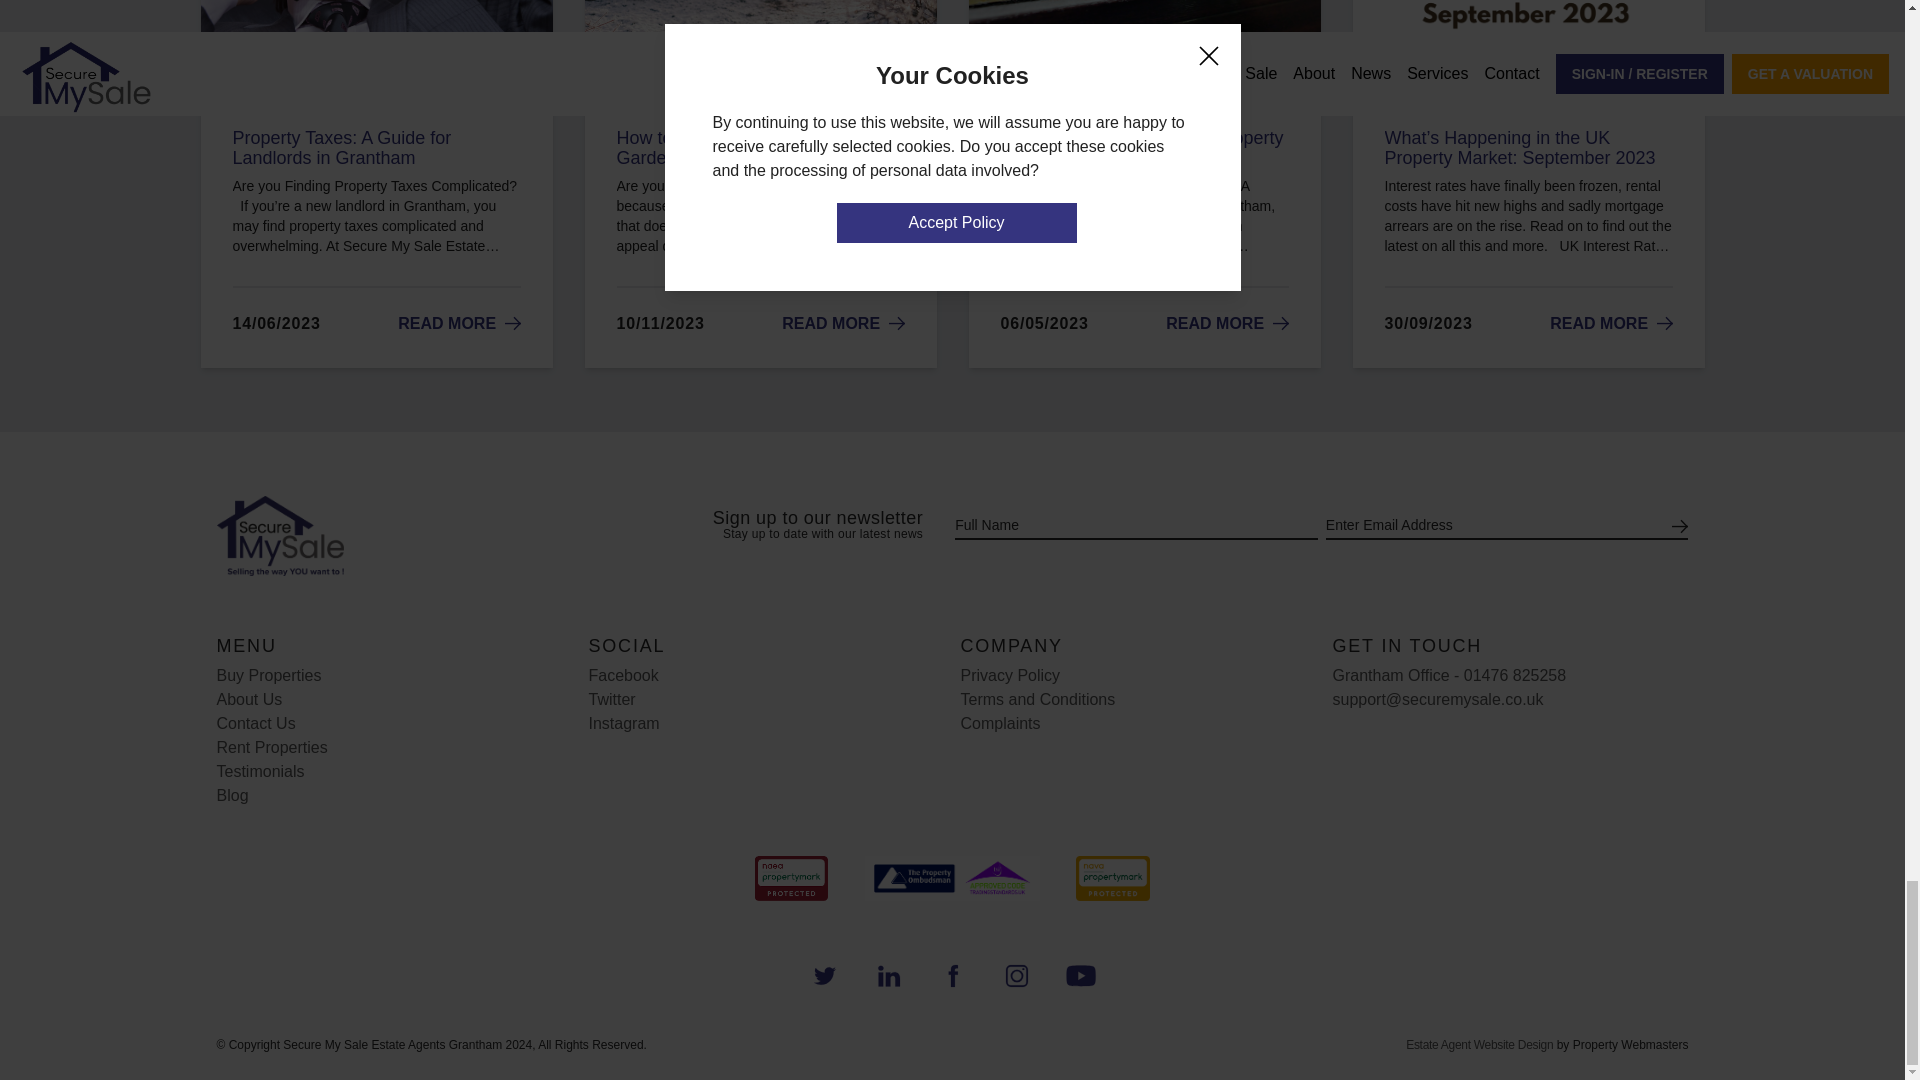  I want to click on How to Prepare Your Grantham Garden This Winter, so click(842, 323).